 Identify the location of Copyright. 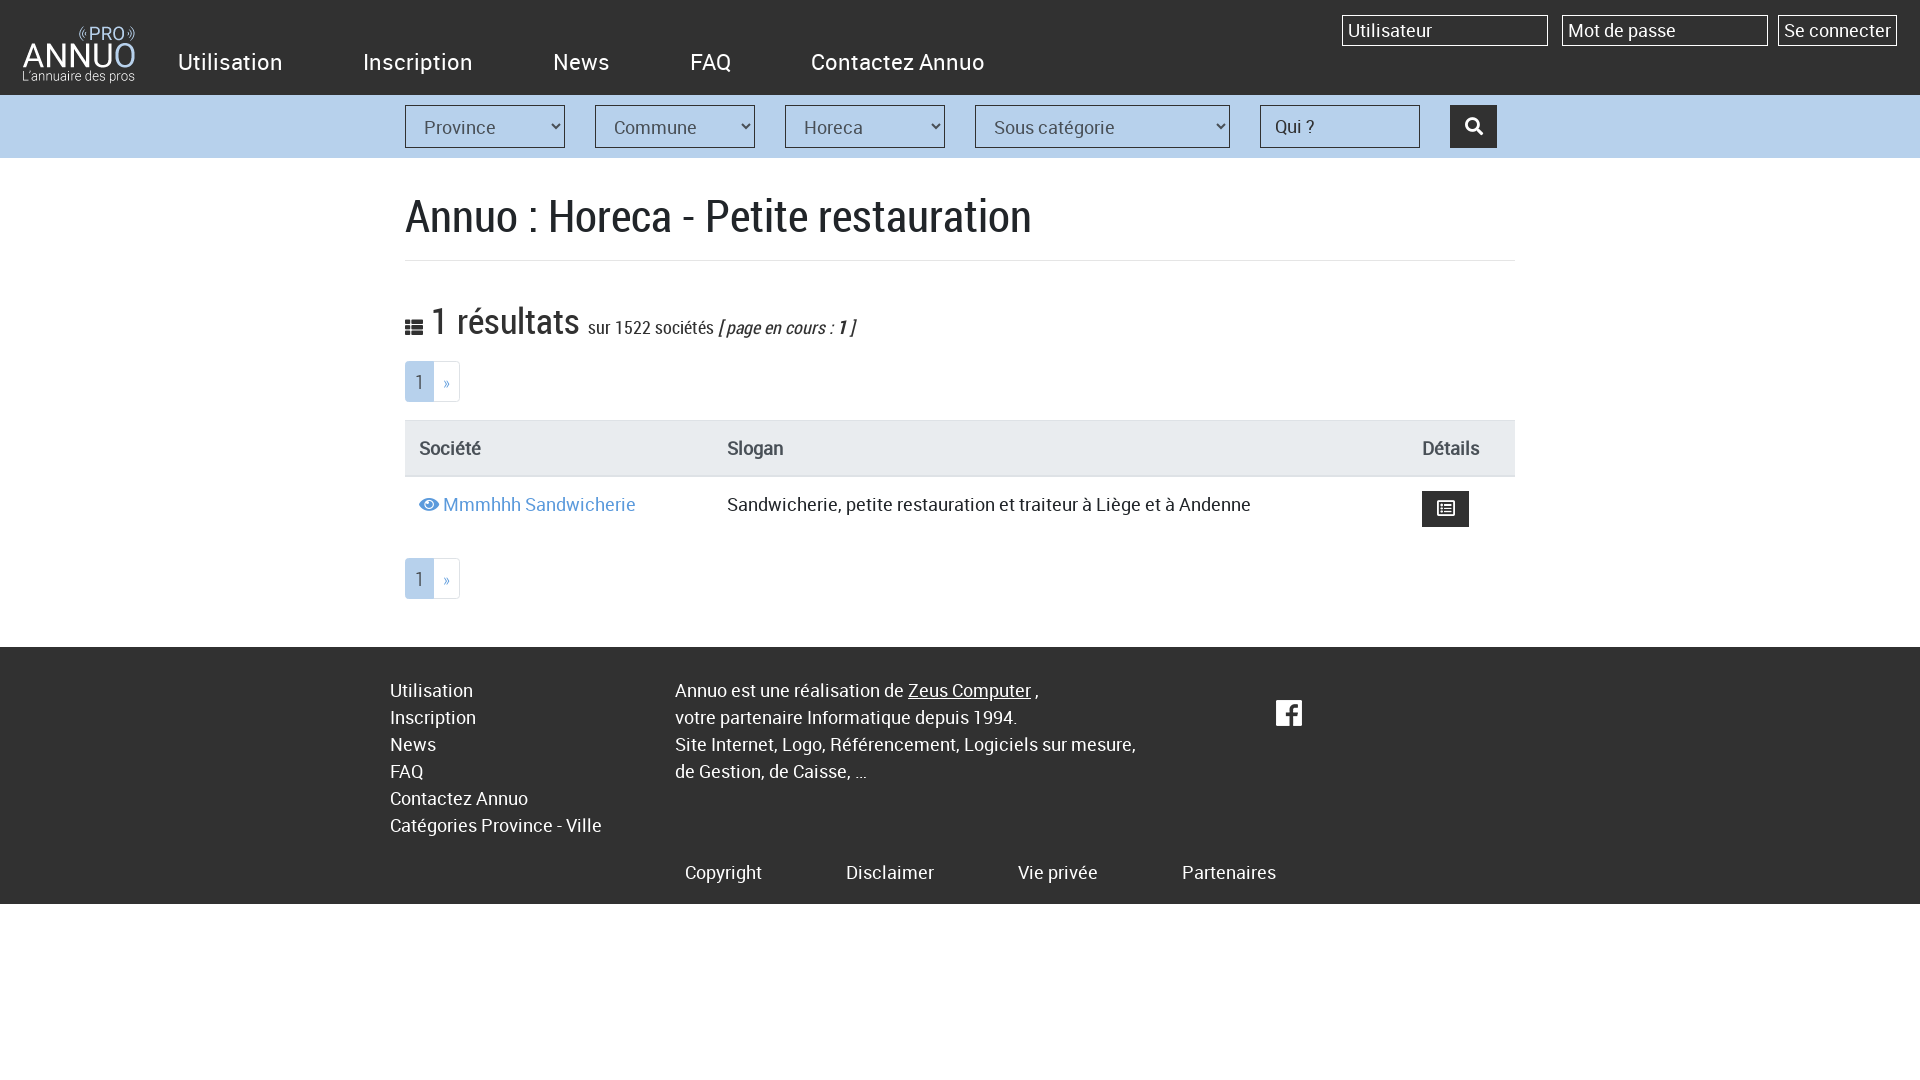
(722, 872).